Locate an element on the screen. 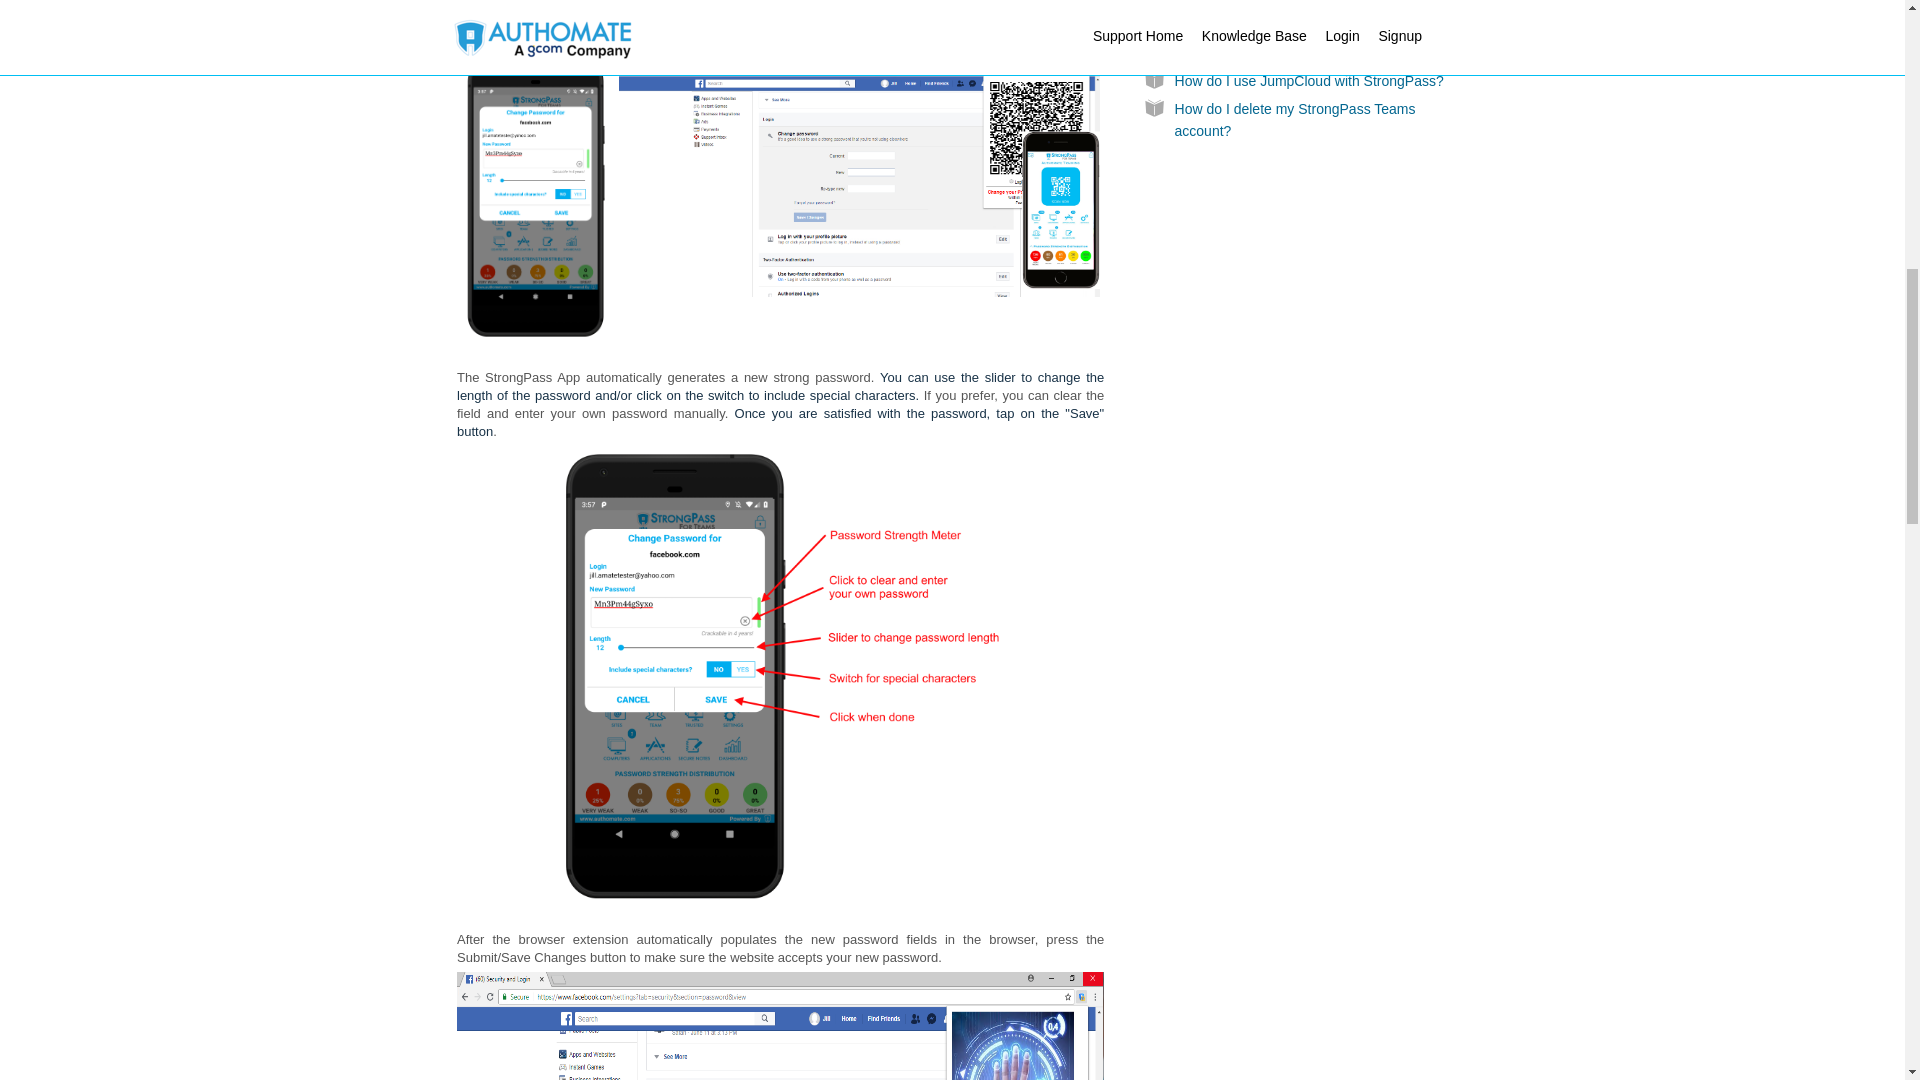 The image size is (1920, 1080). How do I change my Mac password with StrongPass? is located at coordinates (1300, 42).